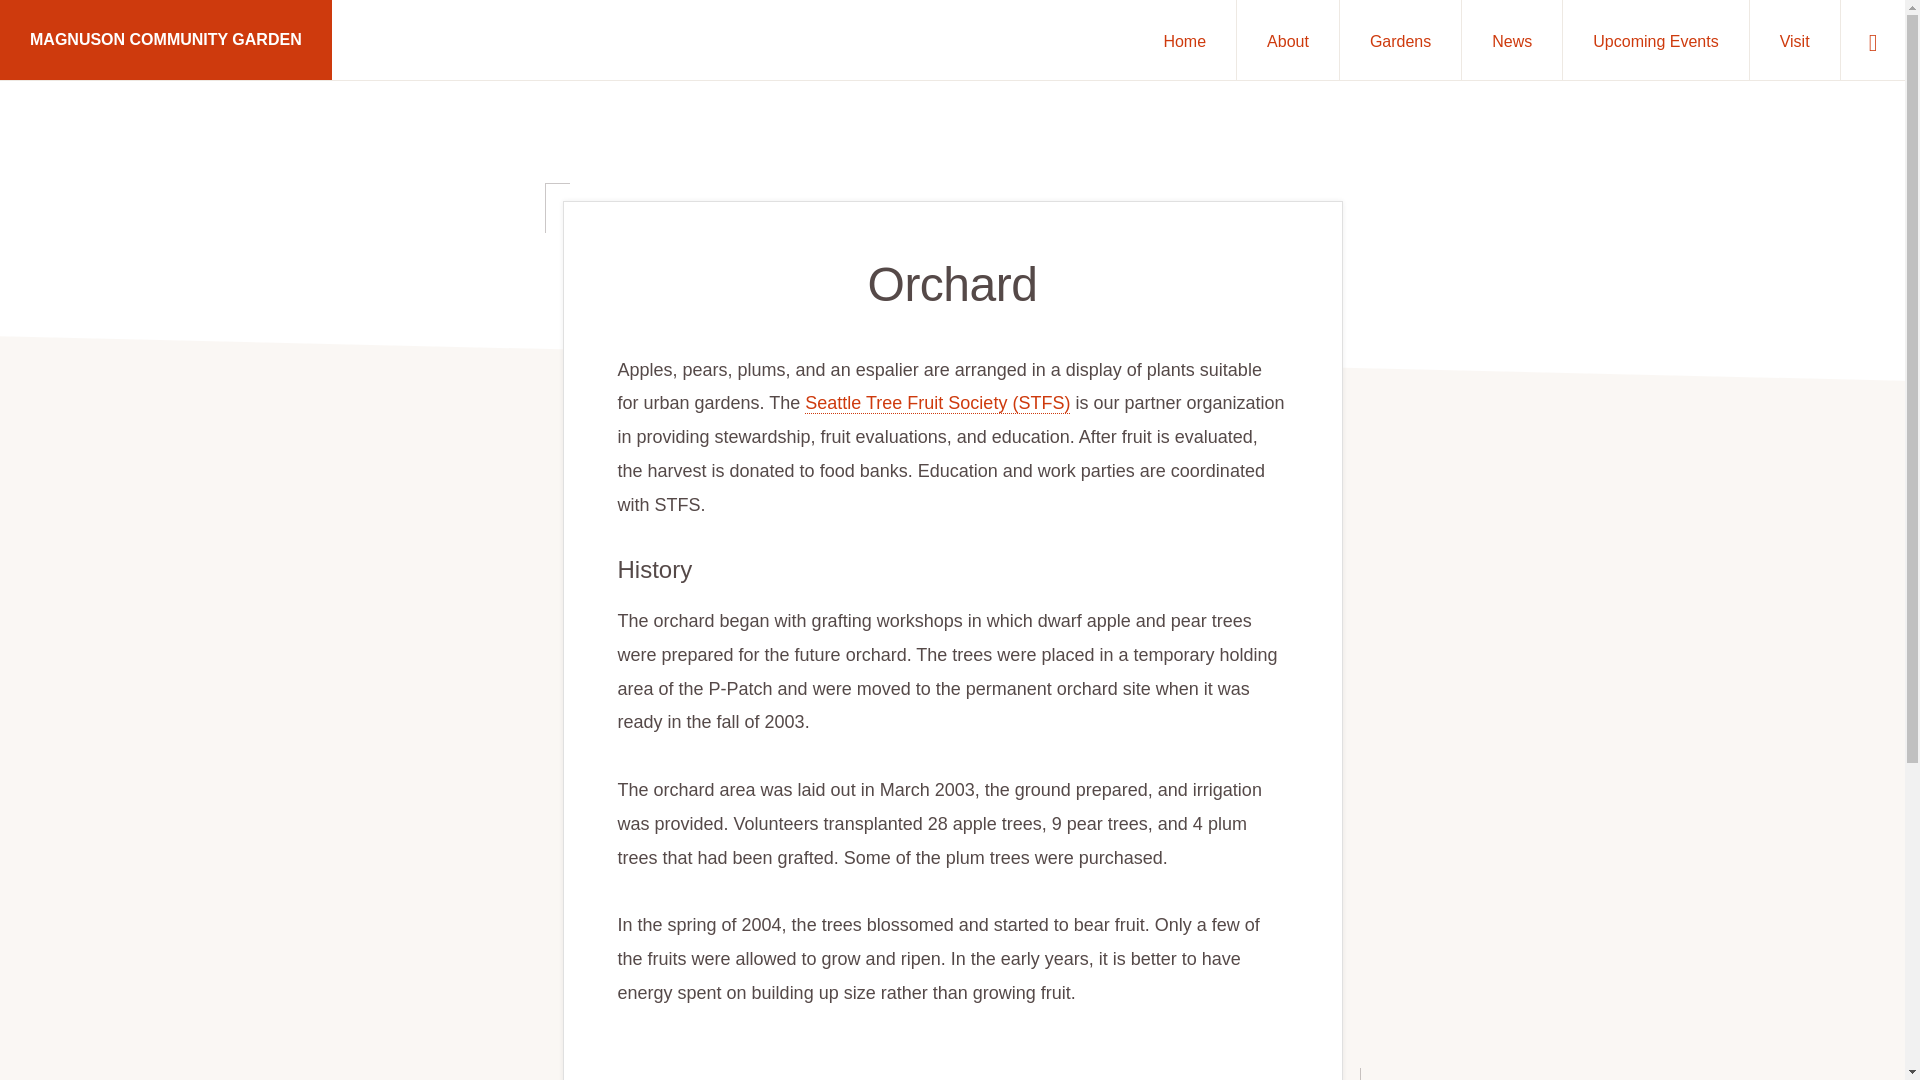  I want to click on About, so click(1287, 40).